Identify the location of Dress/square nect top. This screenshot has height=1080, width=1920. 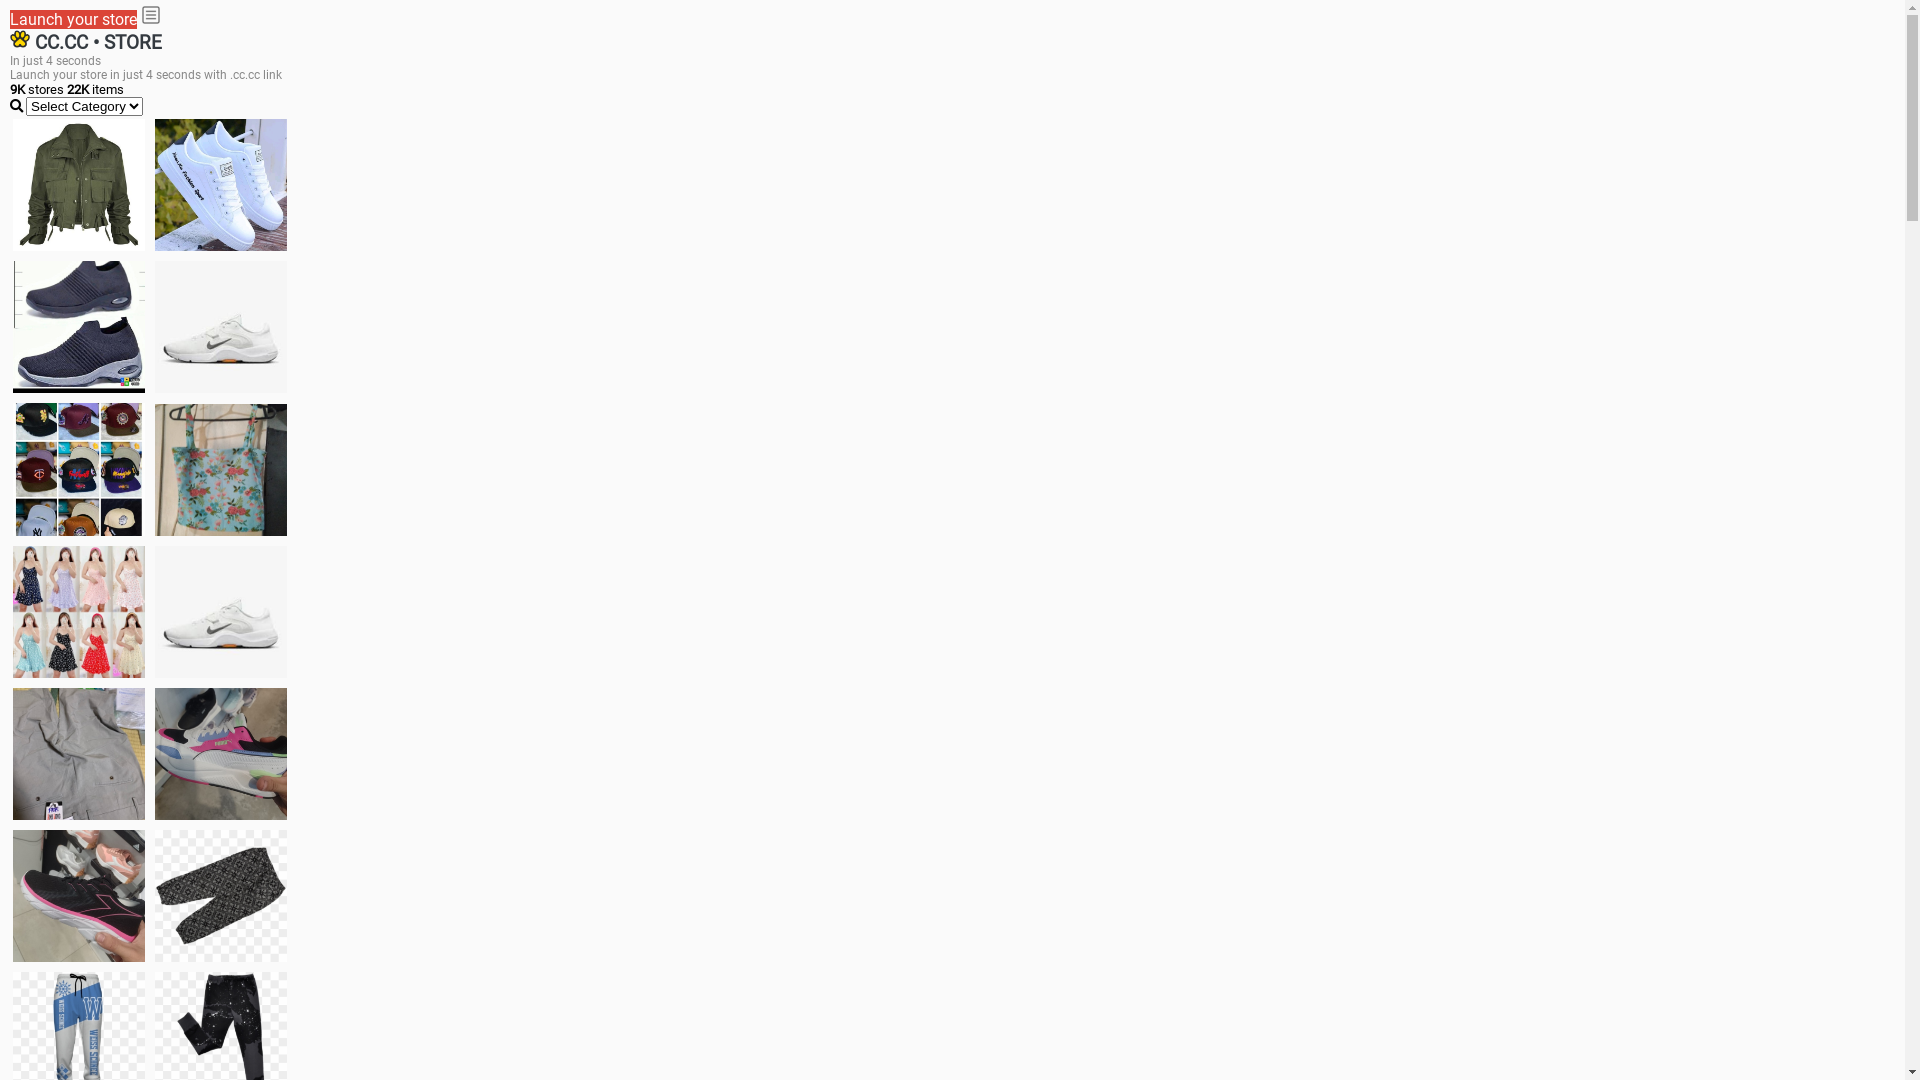
(79, 612).